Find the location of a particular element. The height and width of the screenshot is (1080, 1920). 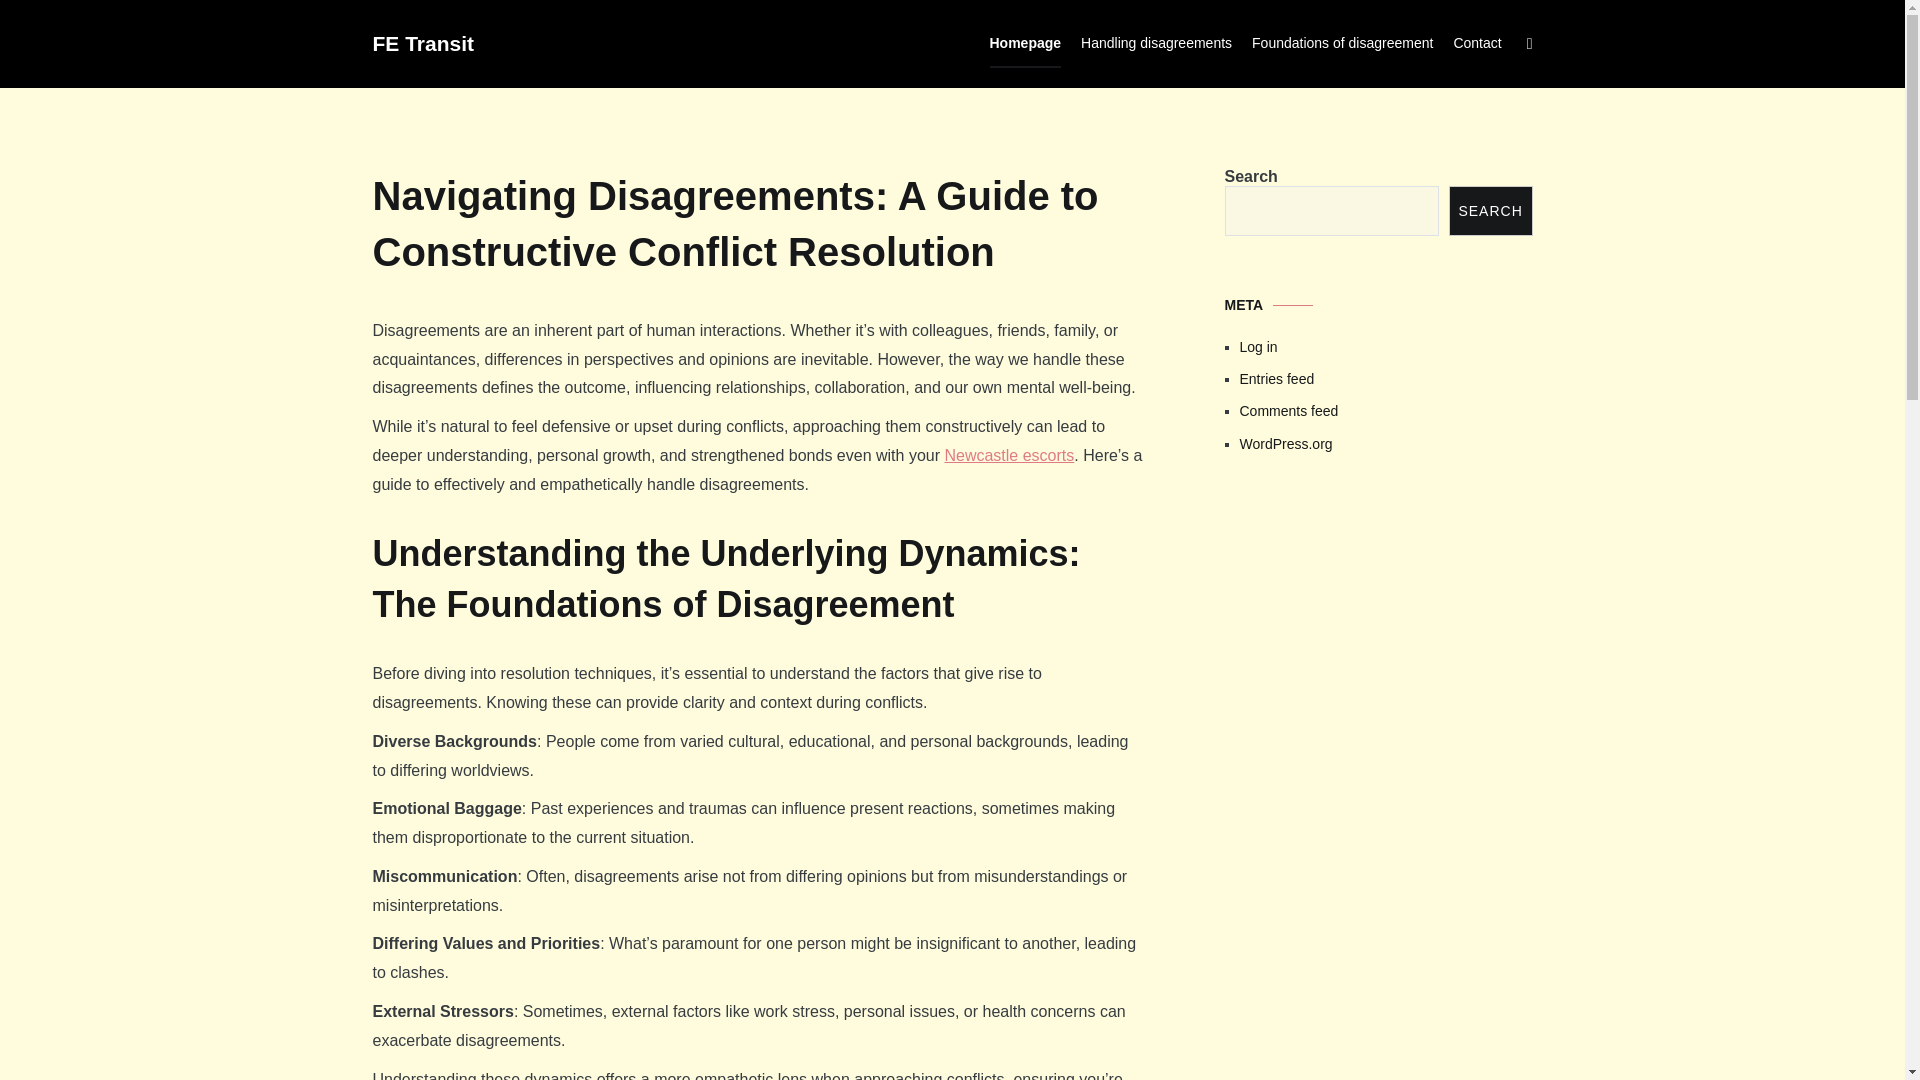

Entries feed is located at coordinates (1386, 378).